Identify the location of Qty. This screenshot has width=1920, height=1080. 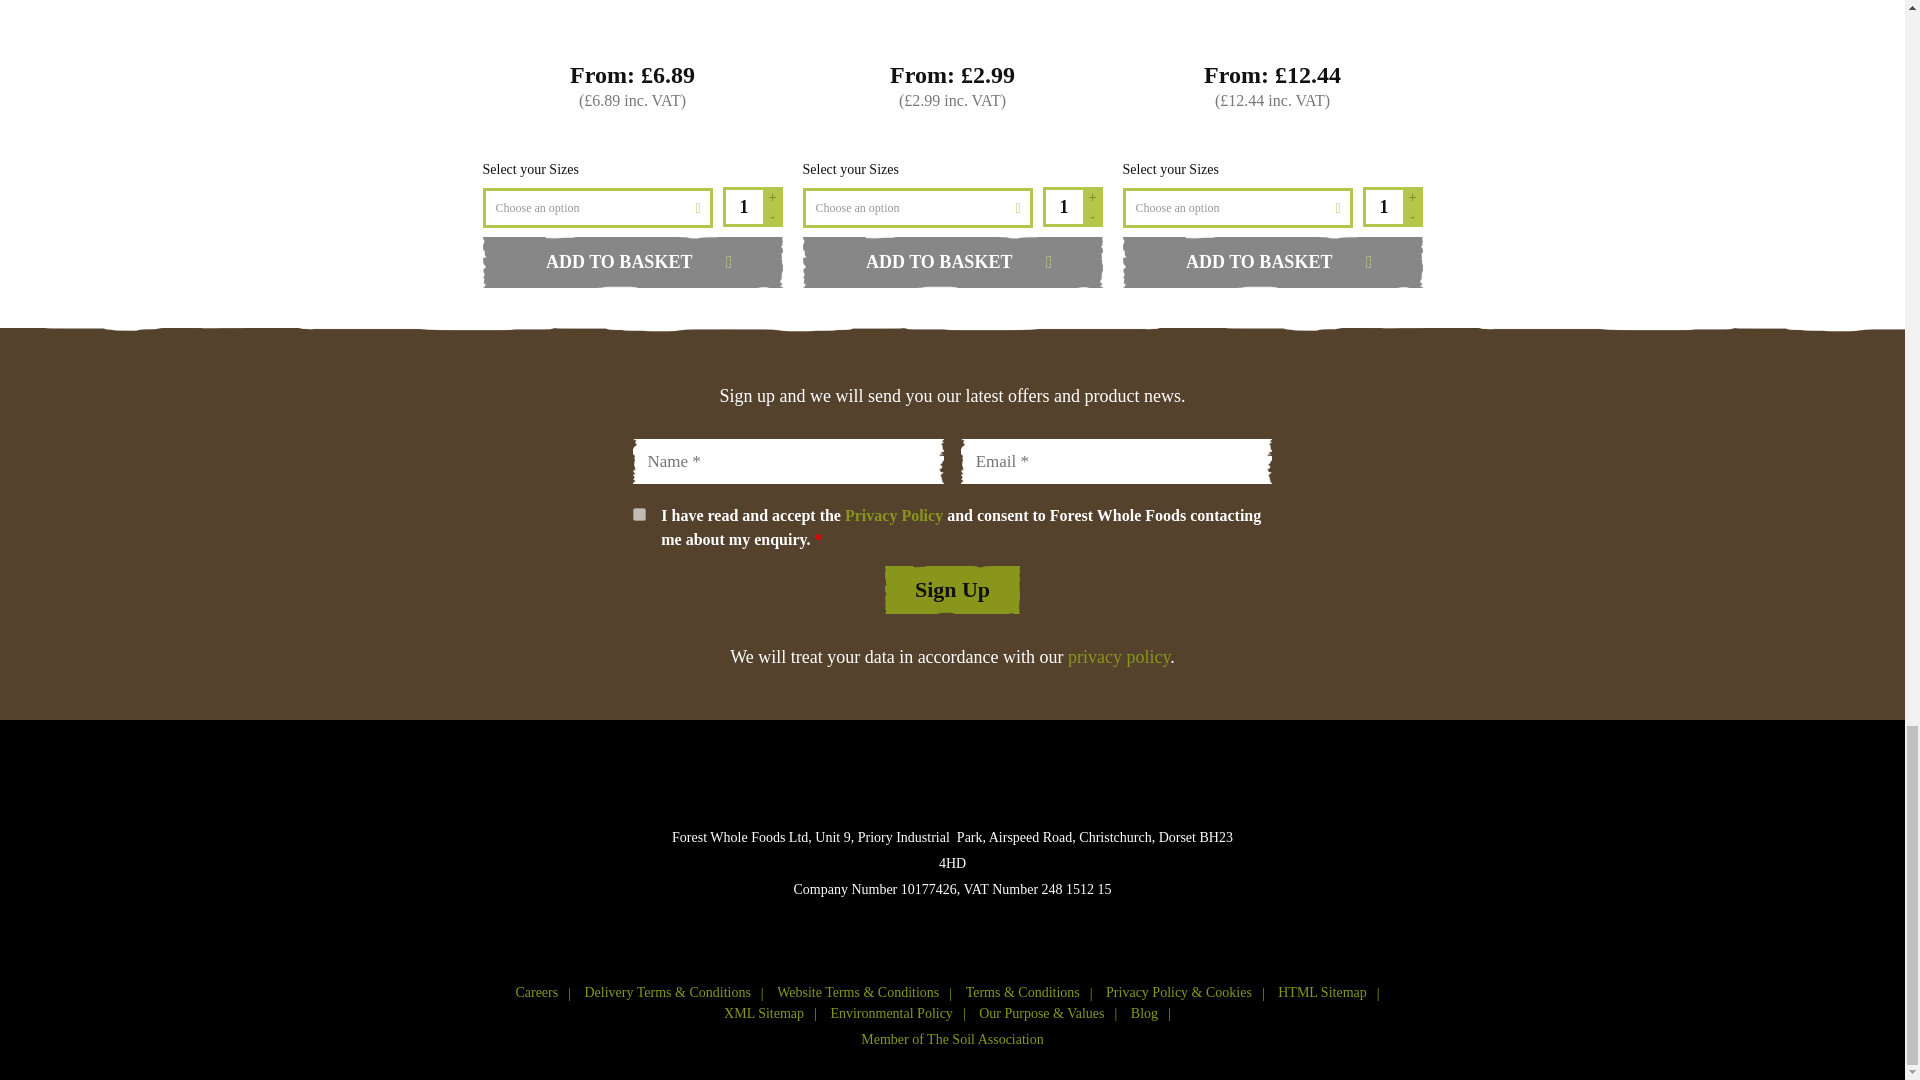
(1381, 206).